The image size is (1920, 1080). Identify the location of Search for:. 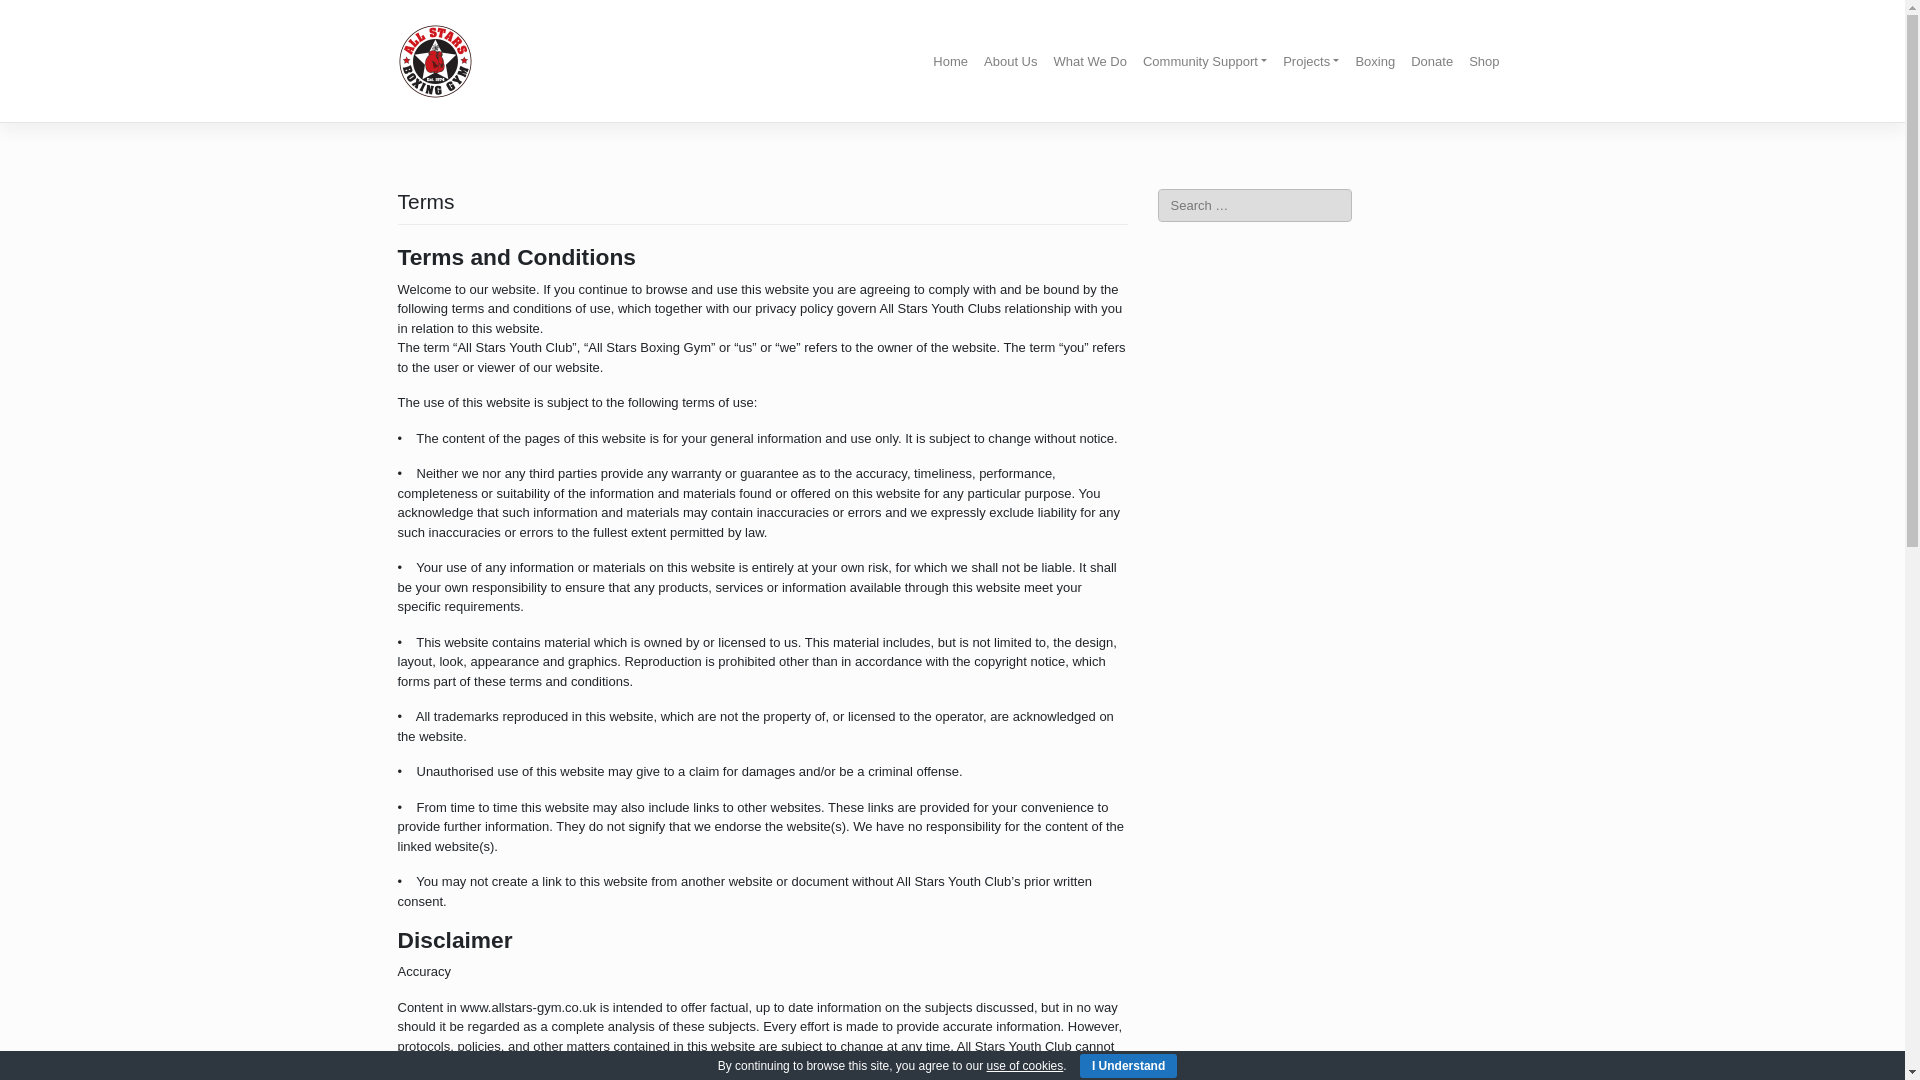
(1254, 206).